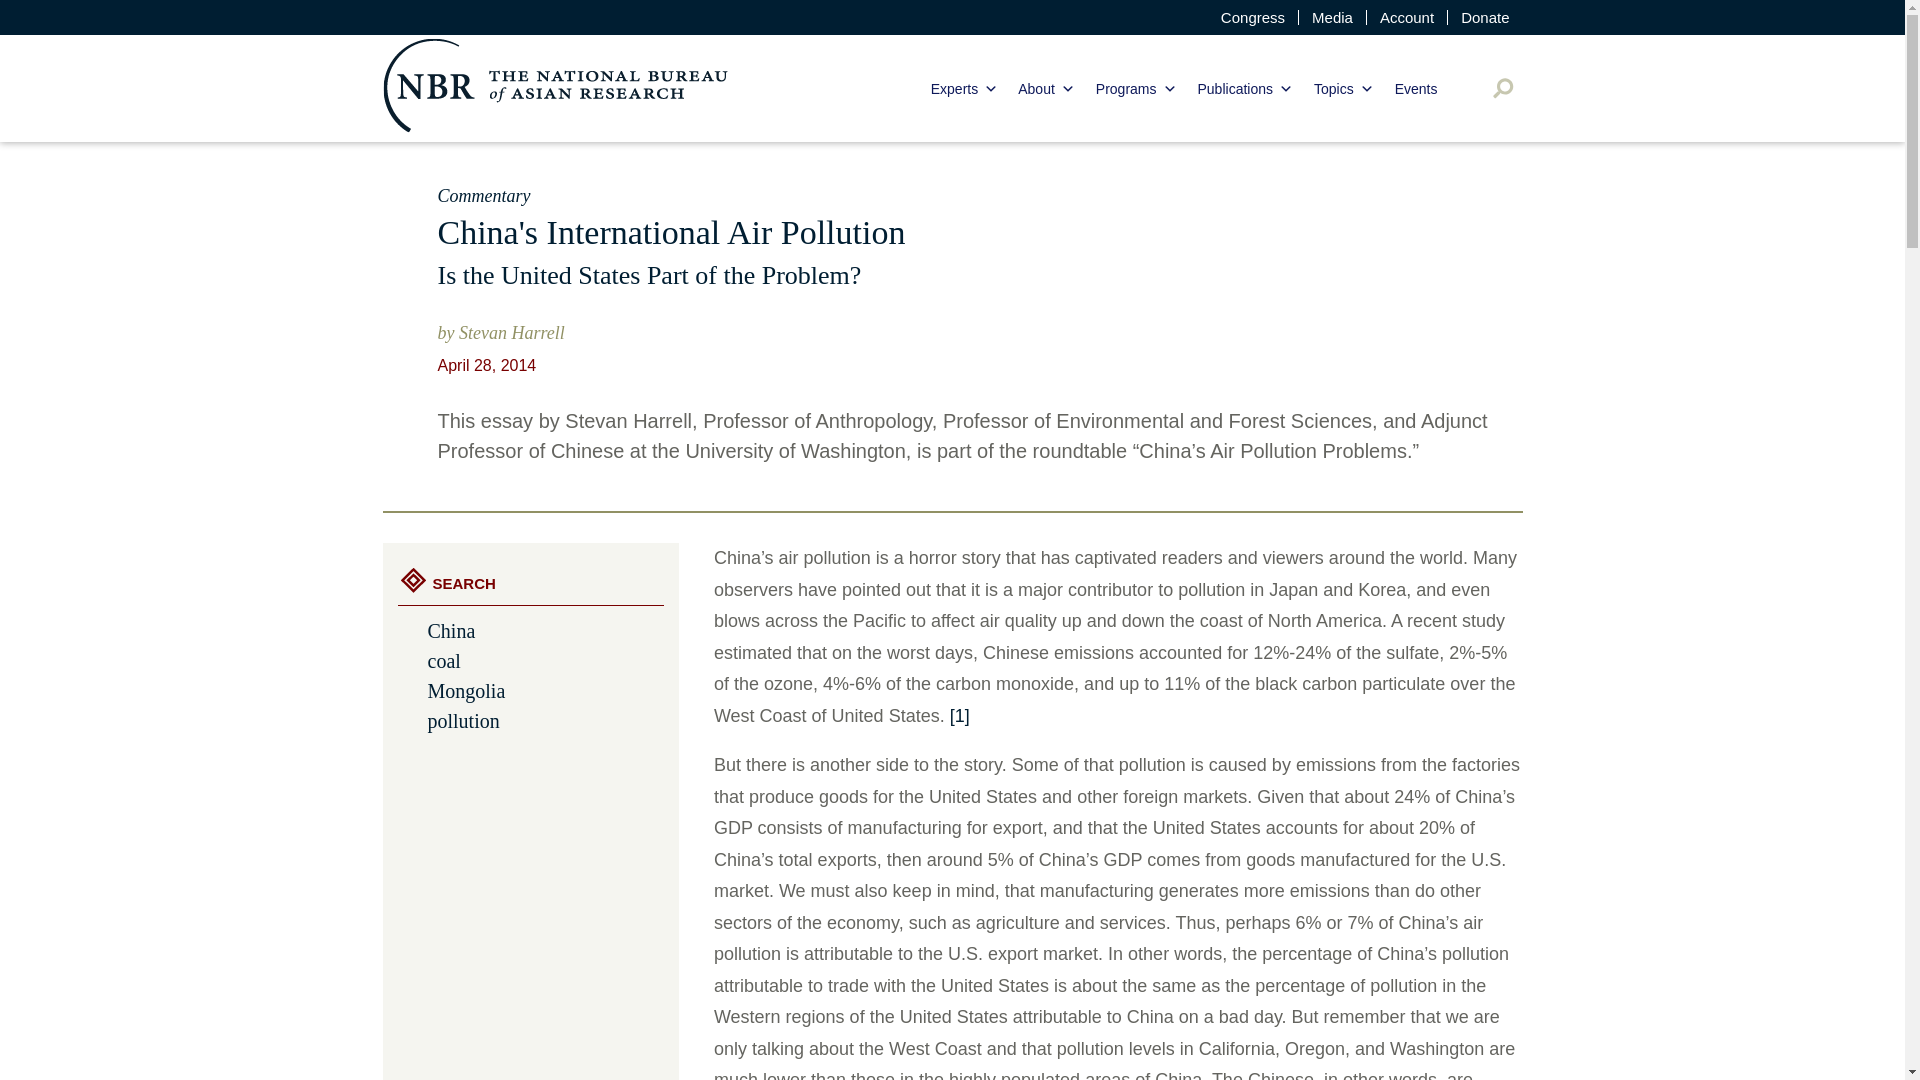 Image resolution: width=1920 pixels, height=1080 pixels. What do you see at coordinates (1252, 16) in the screenshot?
I see `Congress` at bounding box center [1252, 16].